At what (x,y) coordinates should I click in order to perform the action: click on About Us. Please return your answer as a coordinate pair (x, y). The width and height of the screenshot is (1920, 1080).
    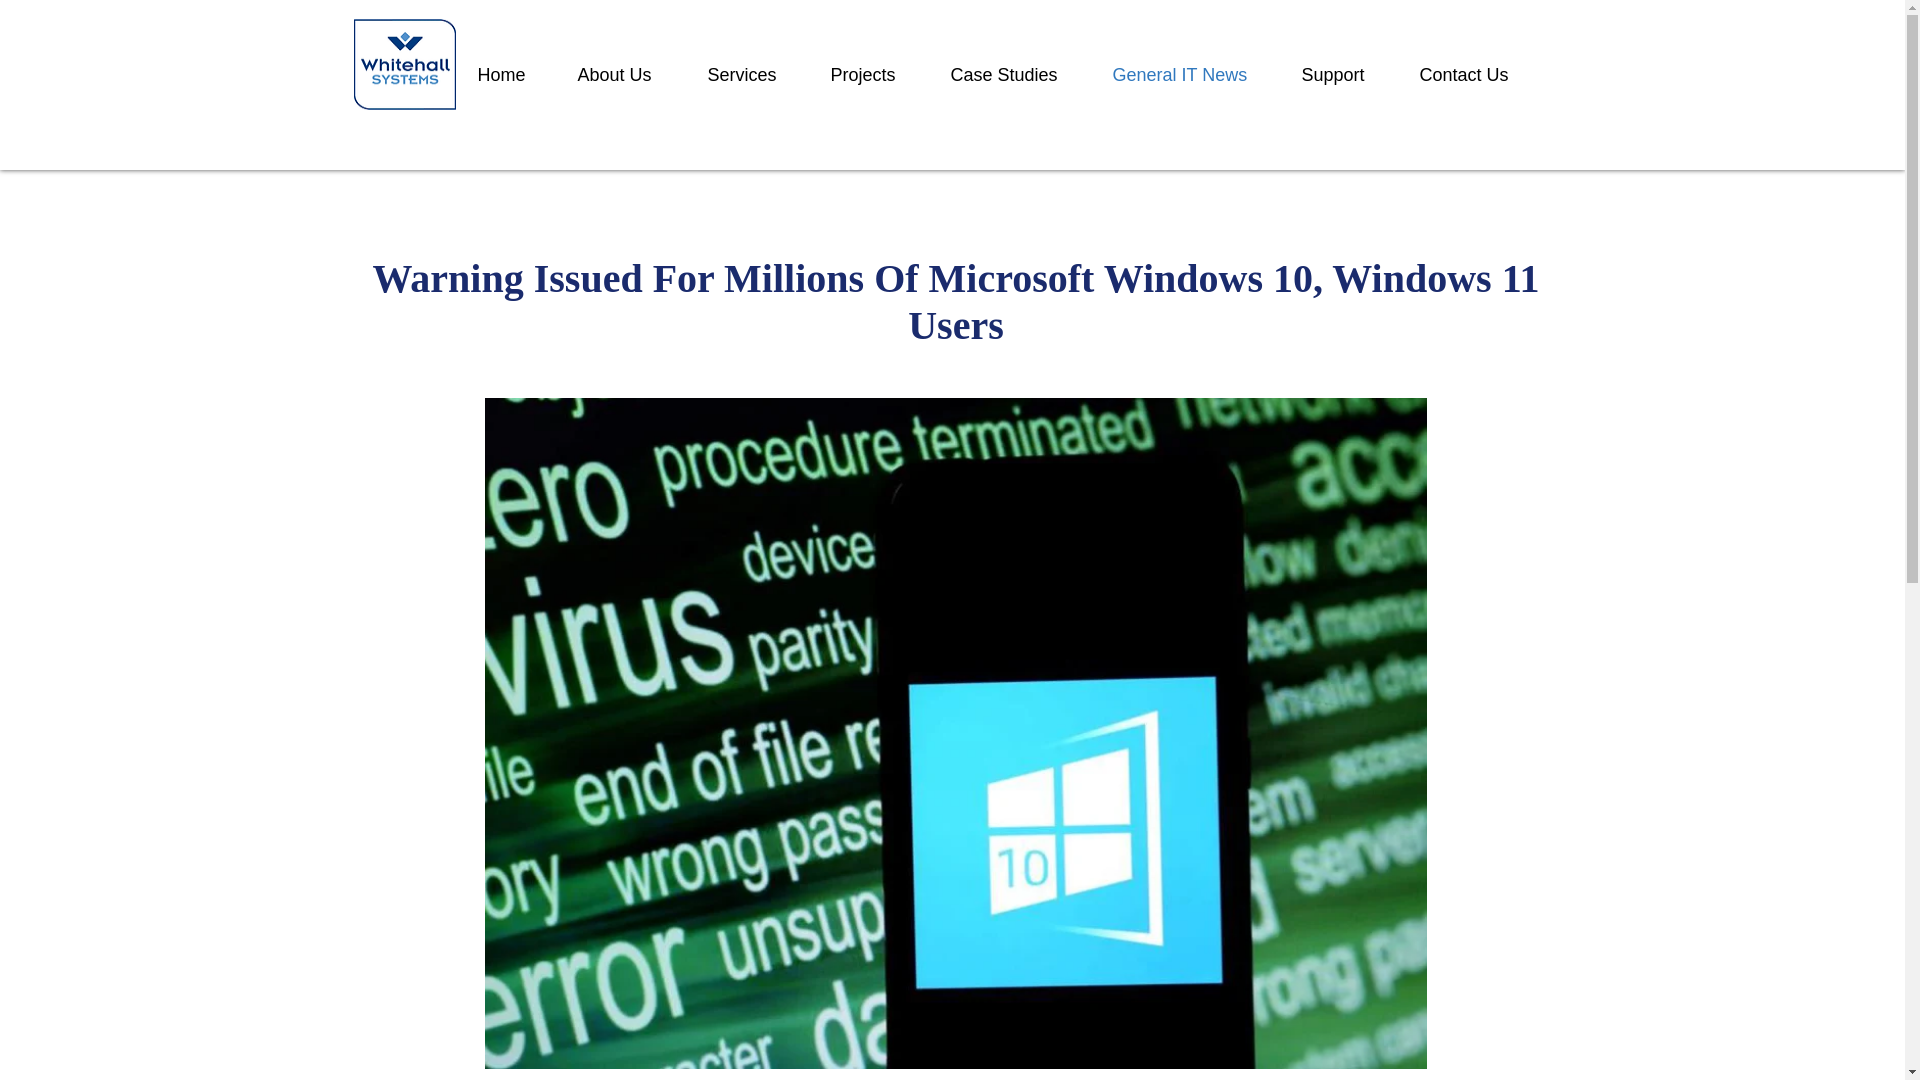
    Looking at the image, I should click on (626, 74).